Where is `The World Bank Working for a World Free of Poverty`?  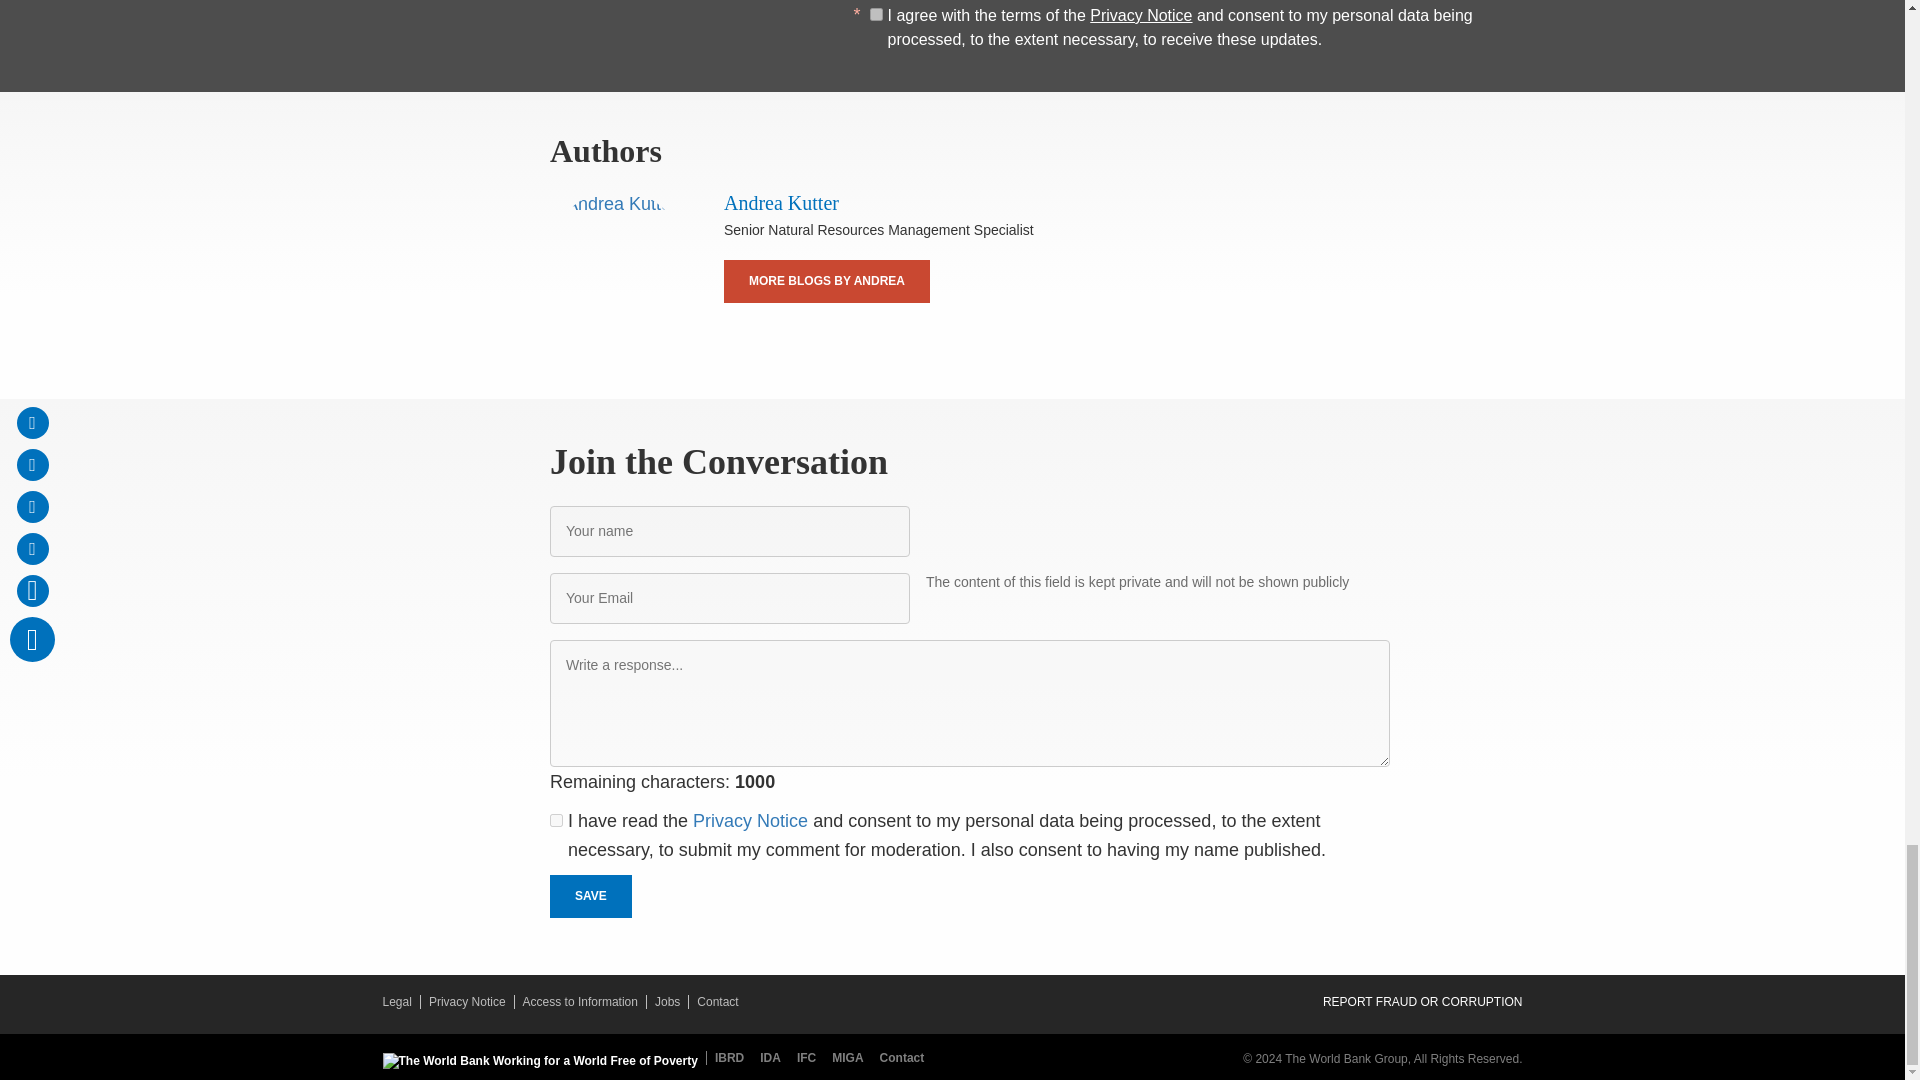
The World Bank Working for a World Free of Poverty is located at coordinates (539, 1061).